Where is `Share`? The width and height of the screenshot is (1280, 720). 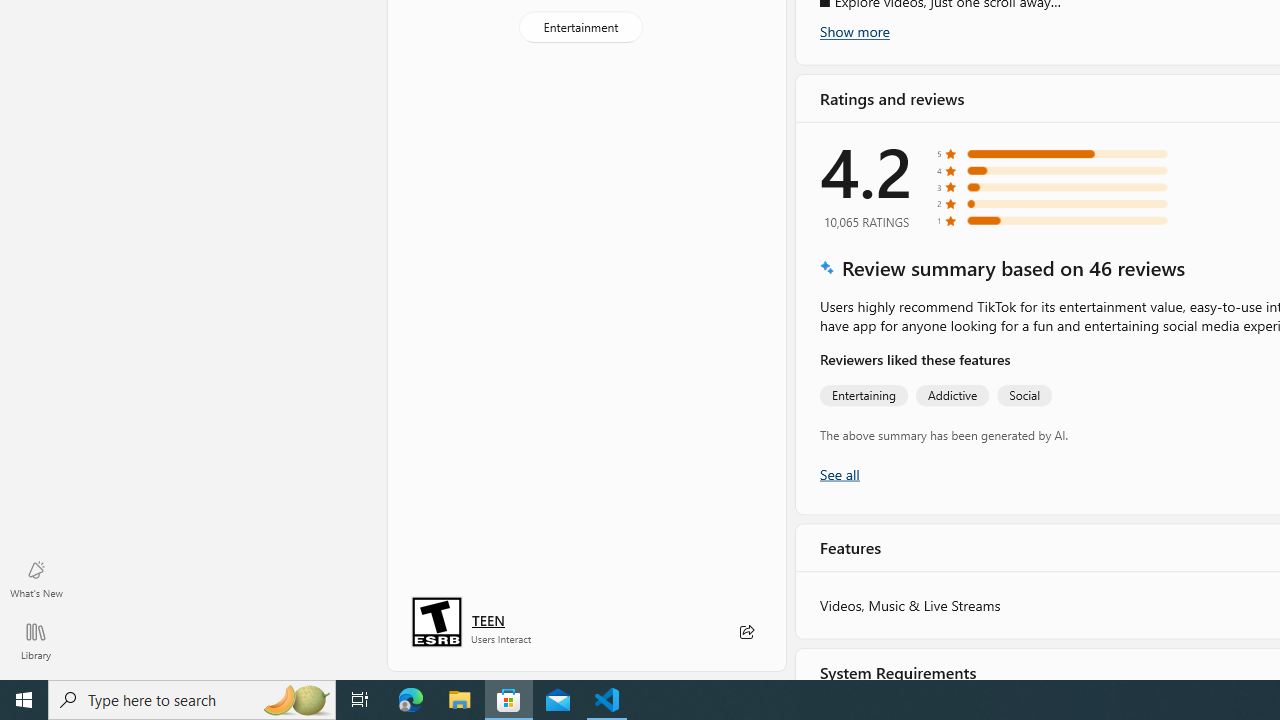
Share is located at coordinates (746, 632).